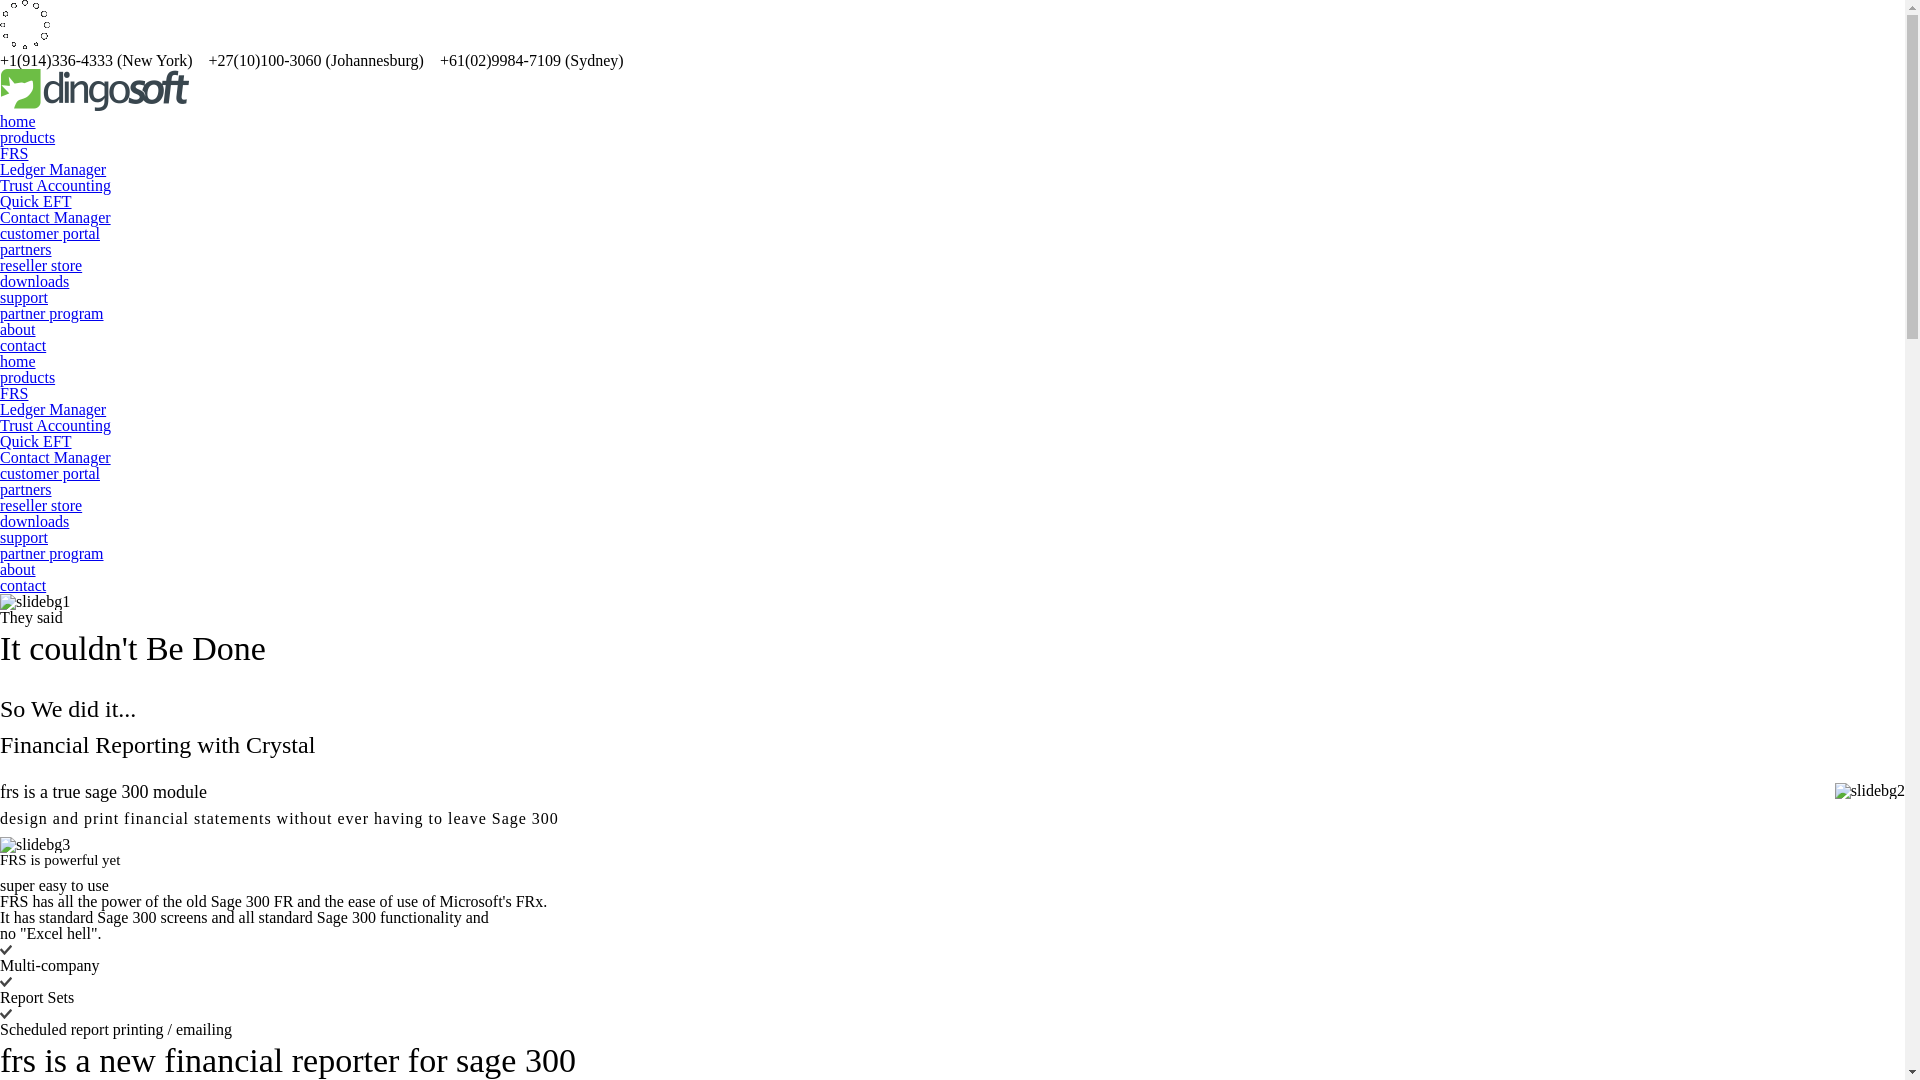 The width and height of the screenshot is (1920, 1080). What do you see at coordinates (24, 298) in the screenshot?
I see `support` at bounding box center [24, 298].